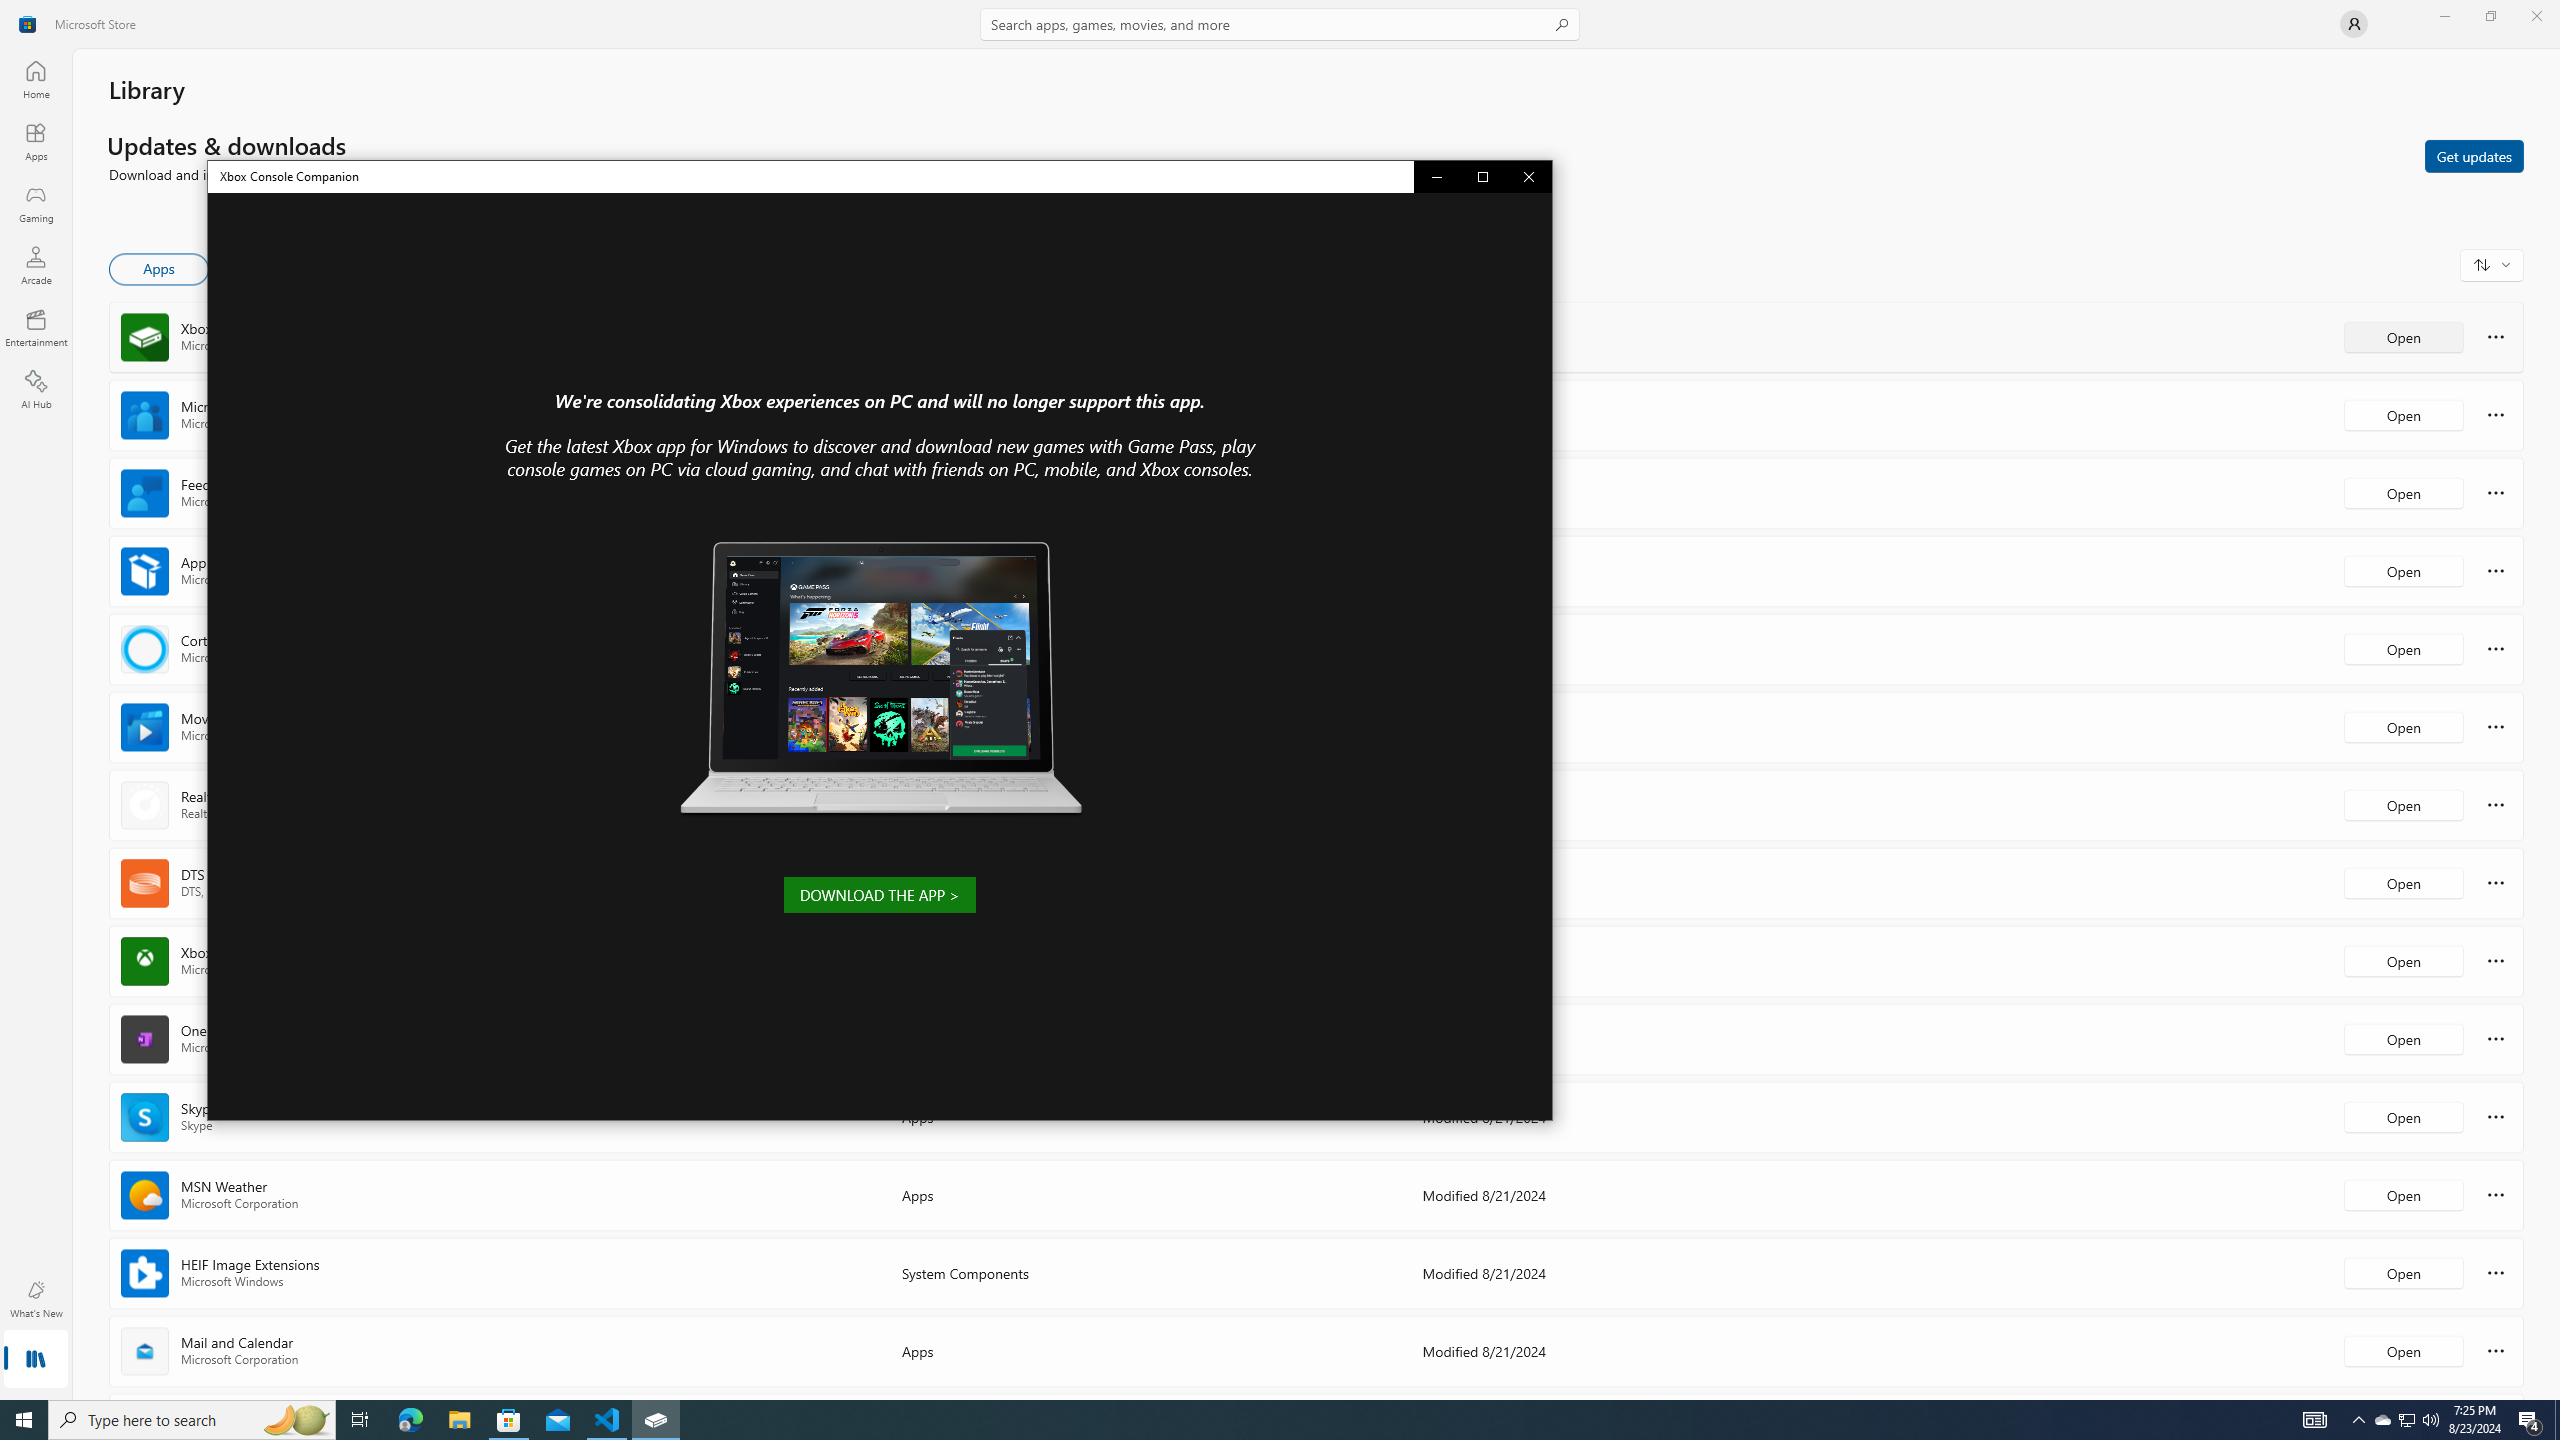  I want to click on Minimize Microsoft Store, so click(509, 1420).